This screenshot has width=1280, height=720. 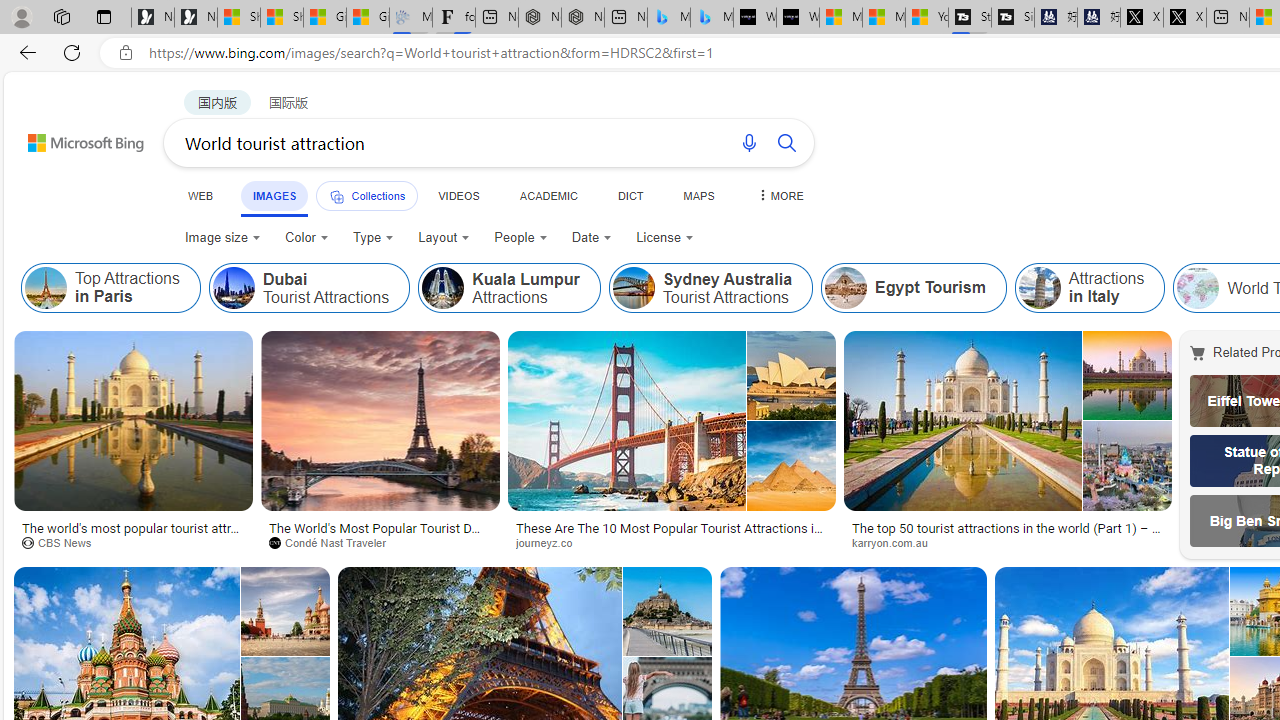 What do you see at coordinates (1008, 542) in the screenshot?
I see `karryon.com.au` at bounding box center [1008, 542].